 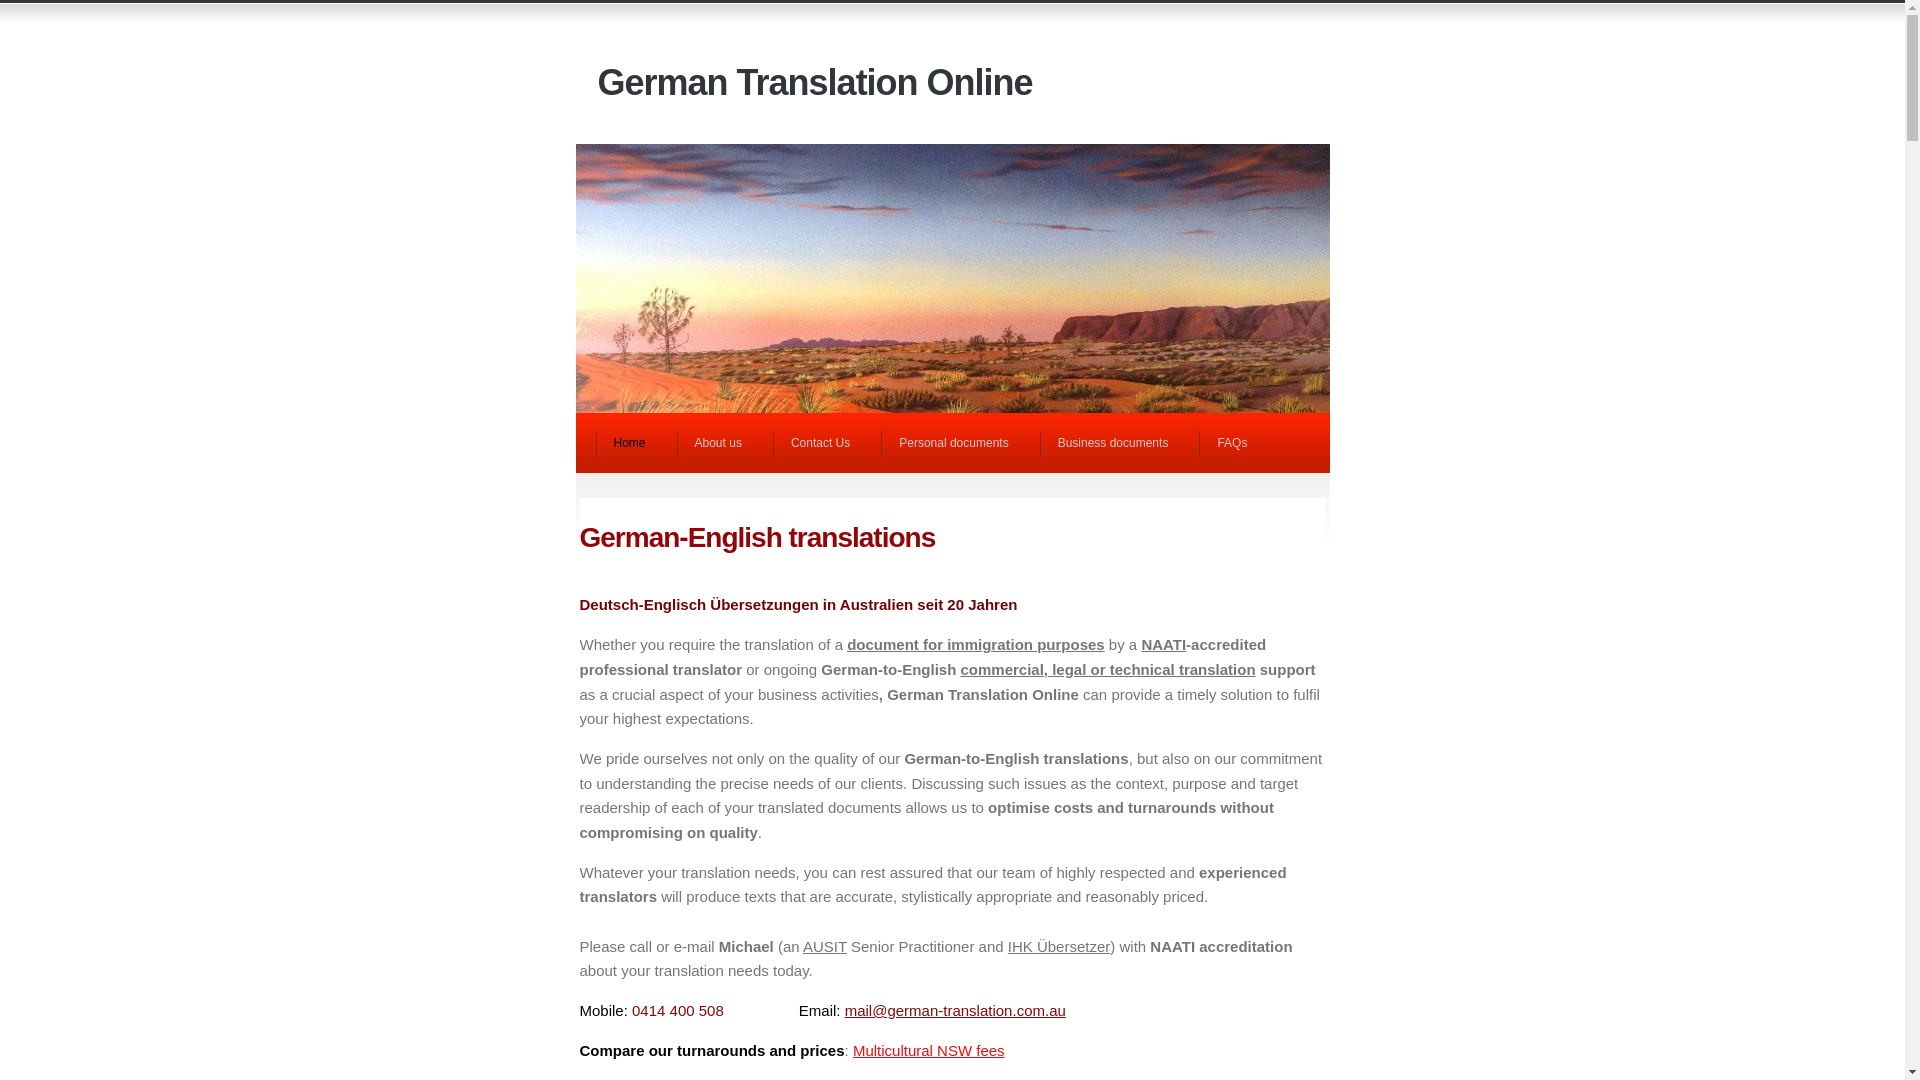 What do you see at coordinates (960, 443) in the screenshot?
I see `Personal documents` at bounding box center [960, 443].